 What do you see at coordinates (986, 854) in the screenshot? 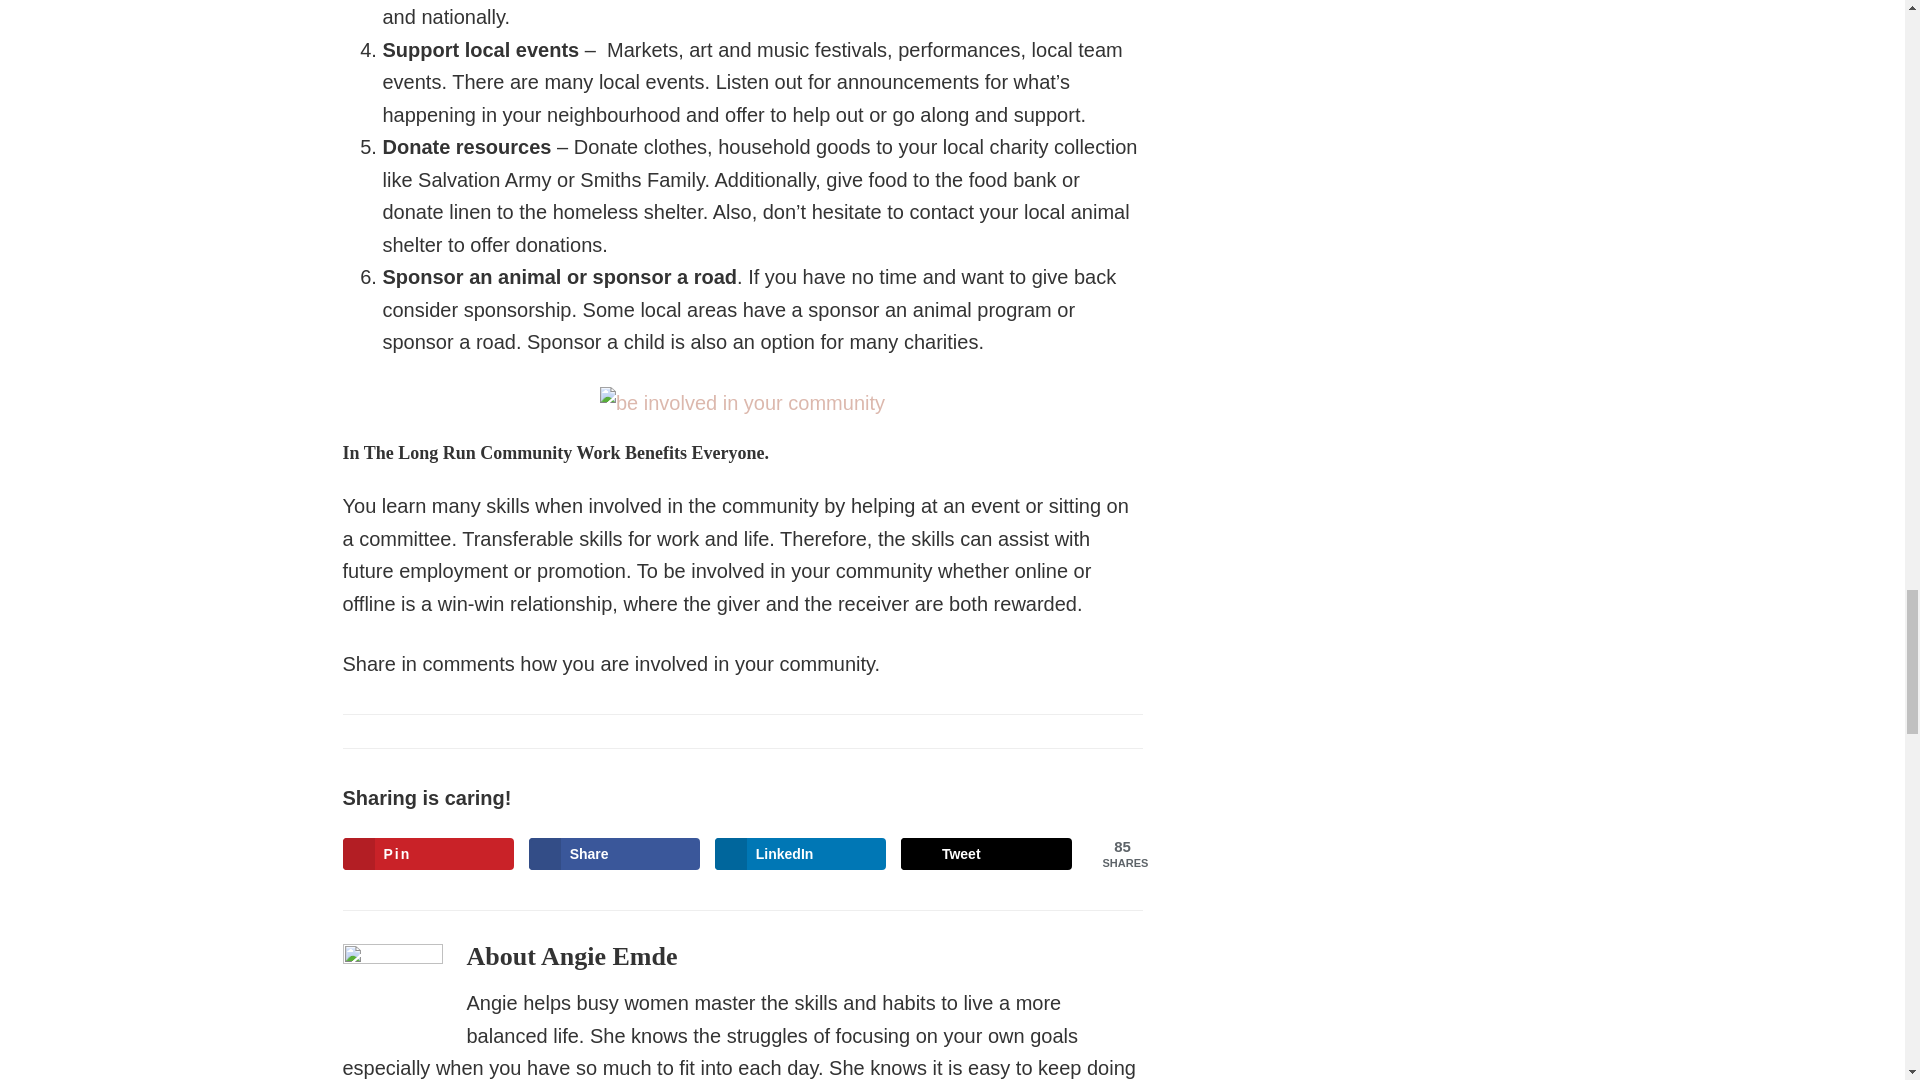
I see `Tweet` at bounding box center [986, 854].